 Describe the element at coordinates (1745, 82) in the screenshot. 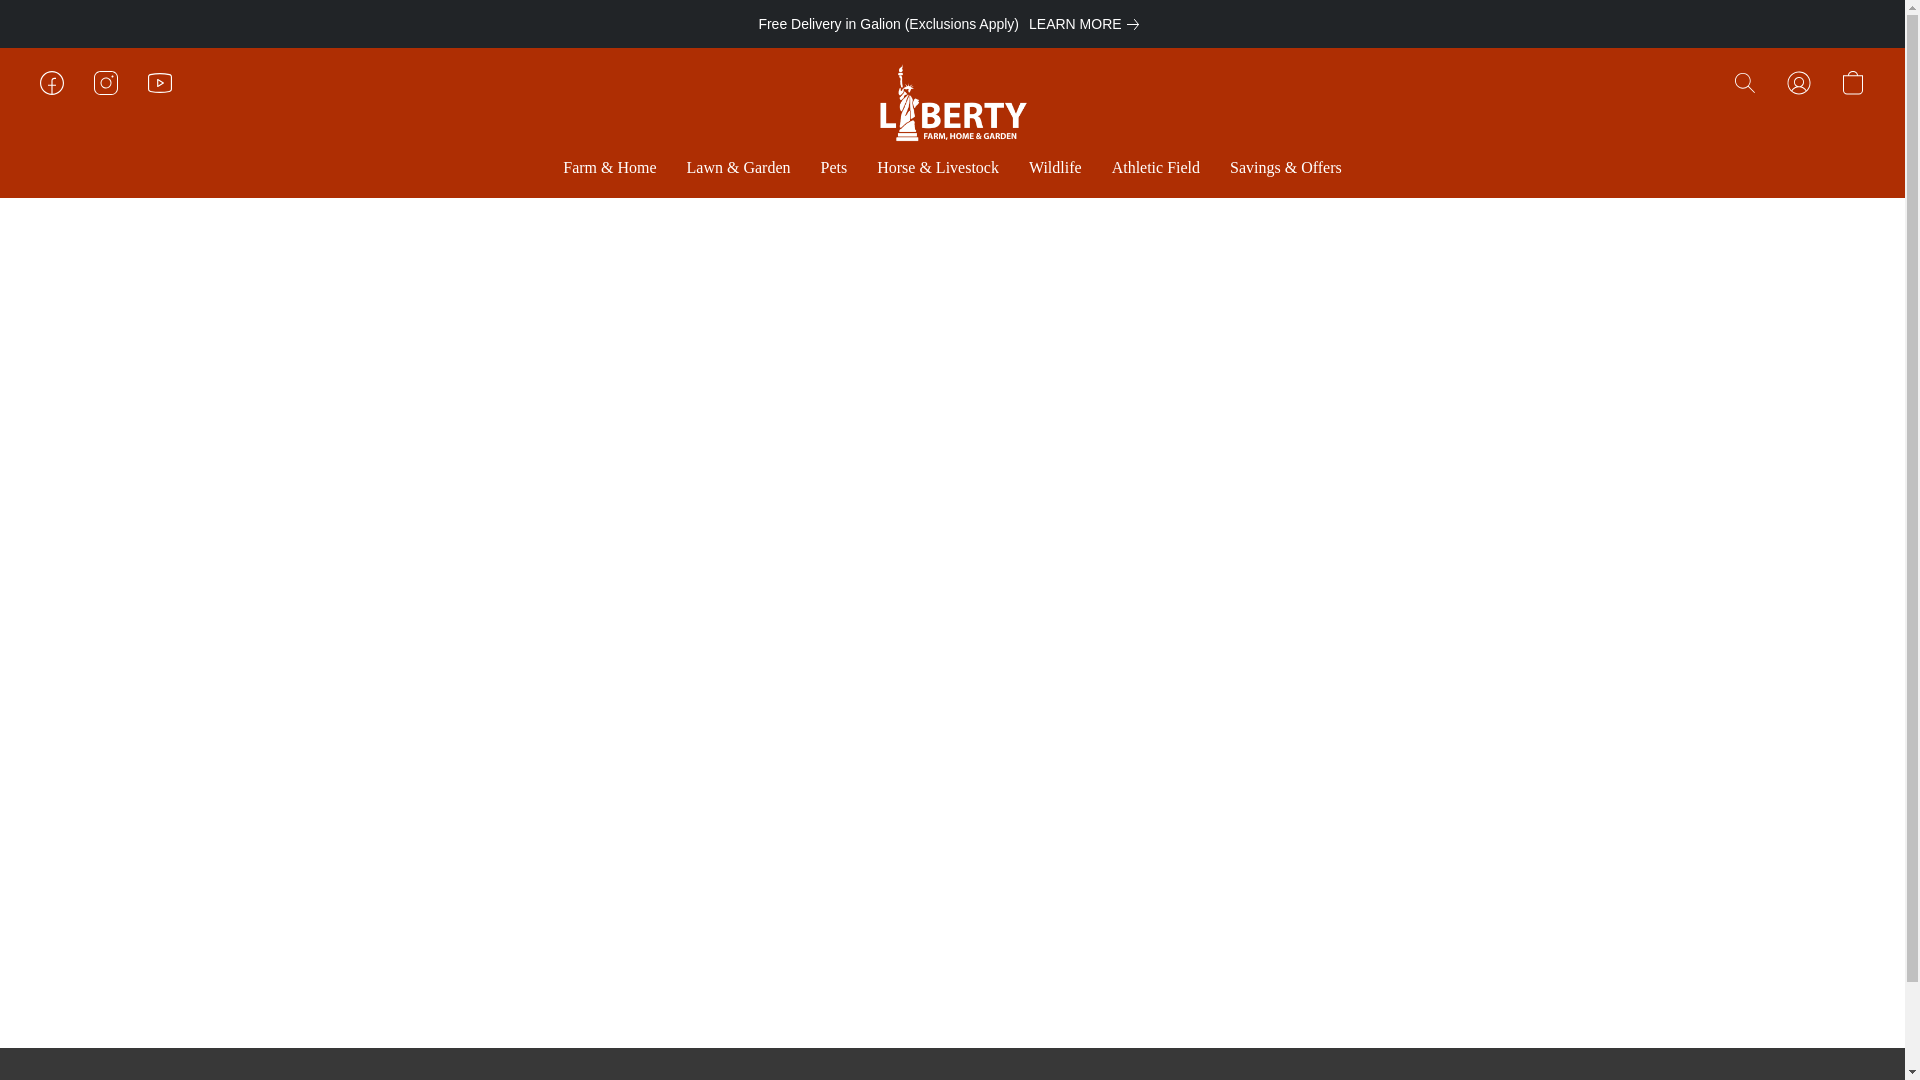

I see `Search the website` at that location.